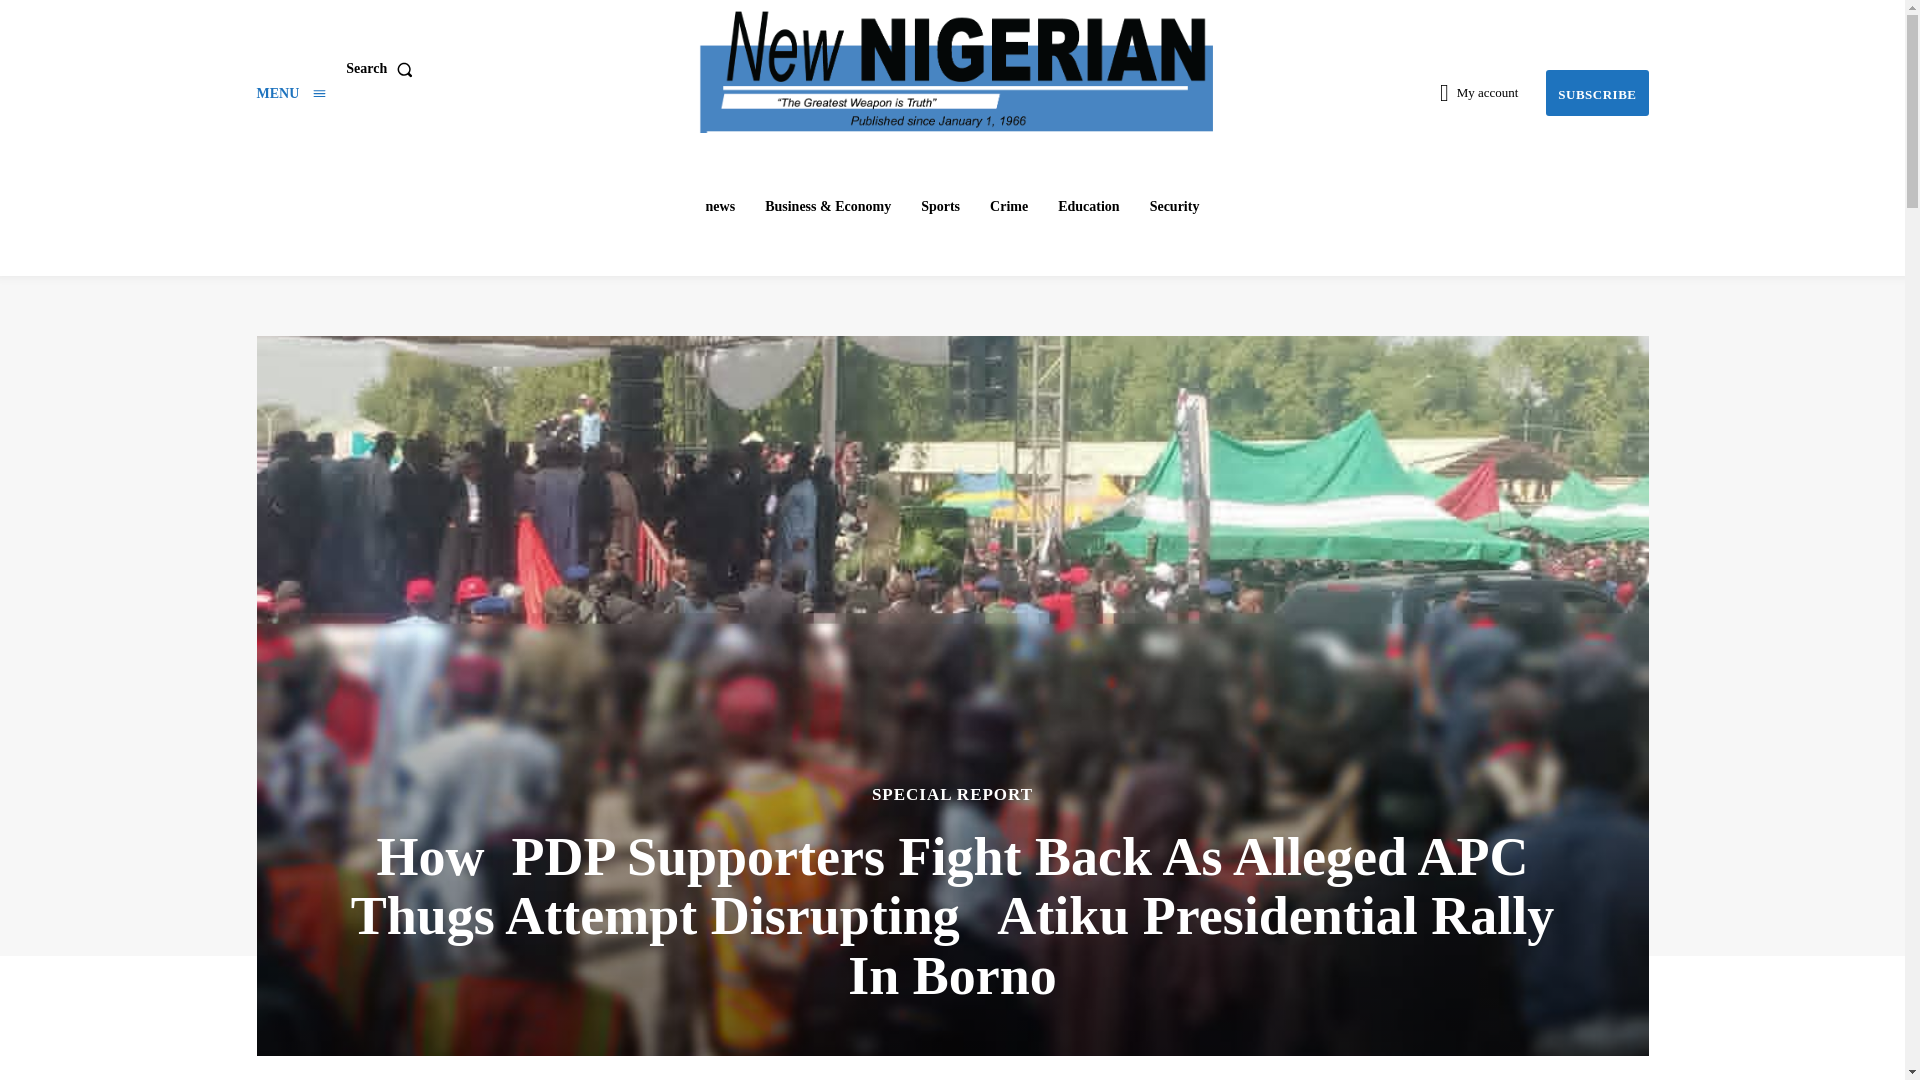 The height and width of the screenshot is (1080, 1920). What do you see at coordinates (1174, 206) in the screenshot?
I see `Security` at bounding box center [1174, 206].